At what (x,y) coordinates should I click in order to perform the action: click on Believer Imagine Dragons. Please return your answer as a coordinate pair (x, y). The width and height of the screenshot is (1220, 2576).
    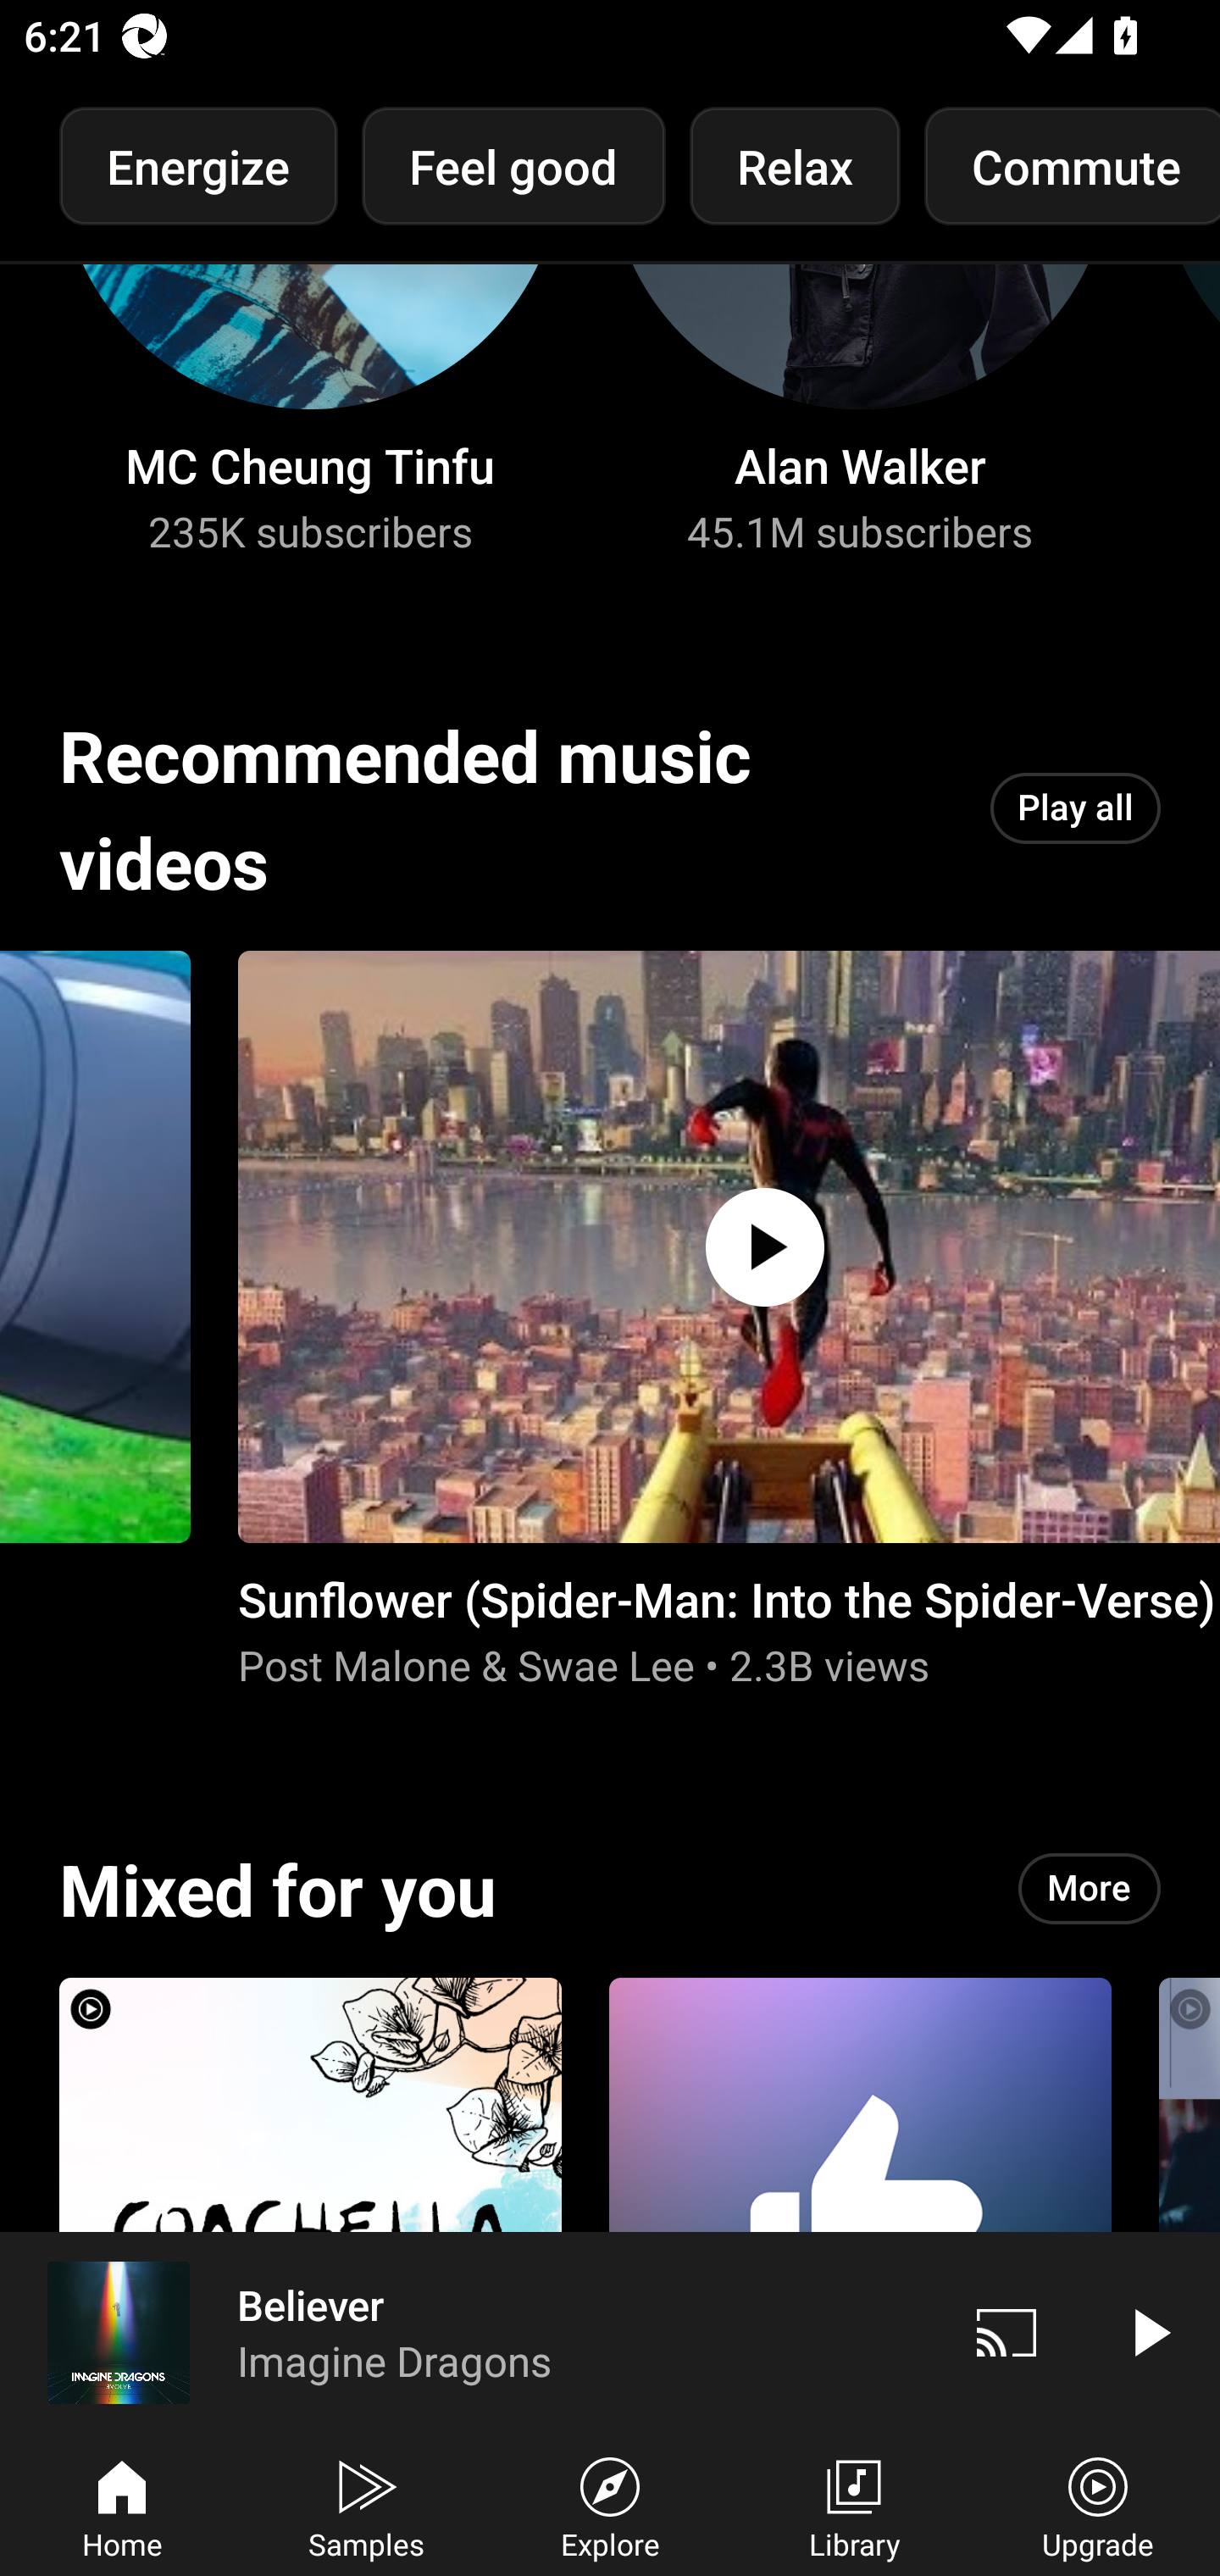
    Looking at the image, I should click on (468, 2332).